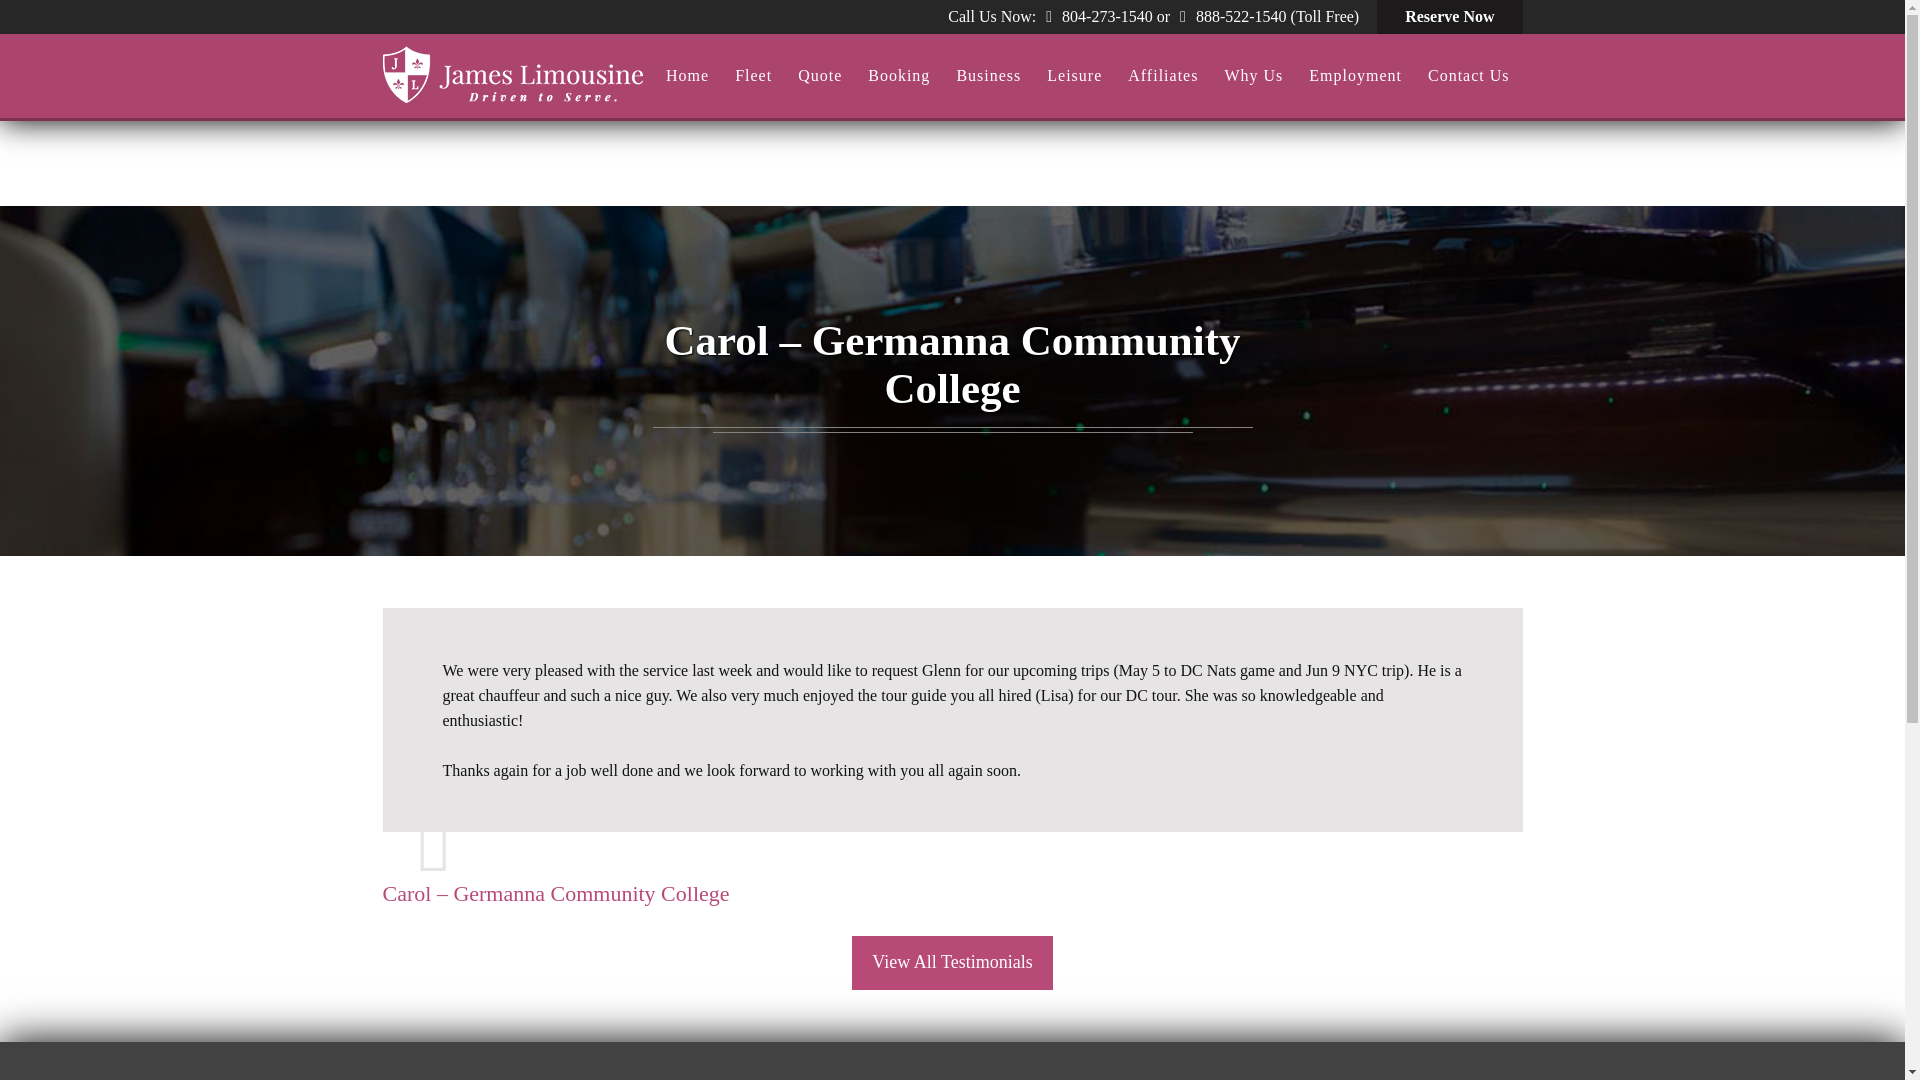  I want to click on Leisure, so click(1074, 76).